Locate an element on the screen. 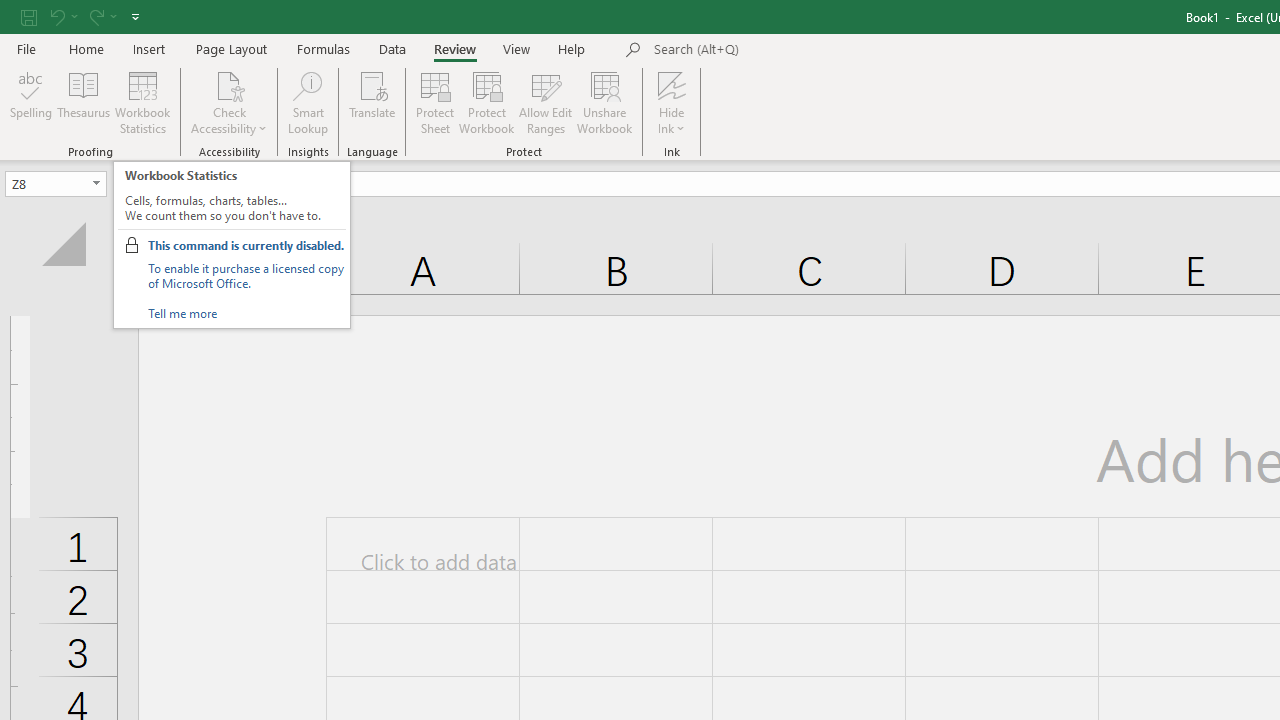 The width and height of the screenshot is (1280, 720). Workbook Statistics is located at coordinates (142, 102).